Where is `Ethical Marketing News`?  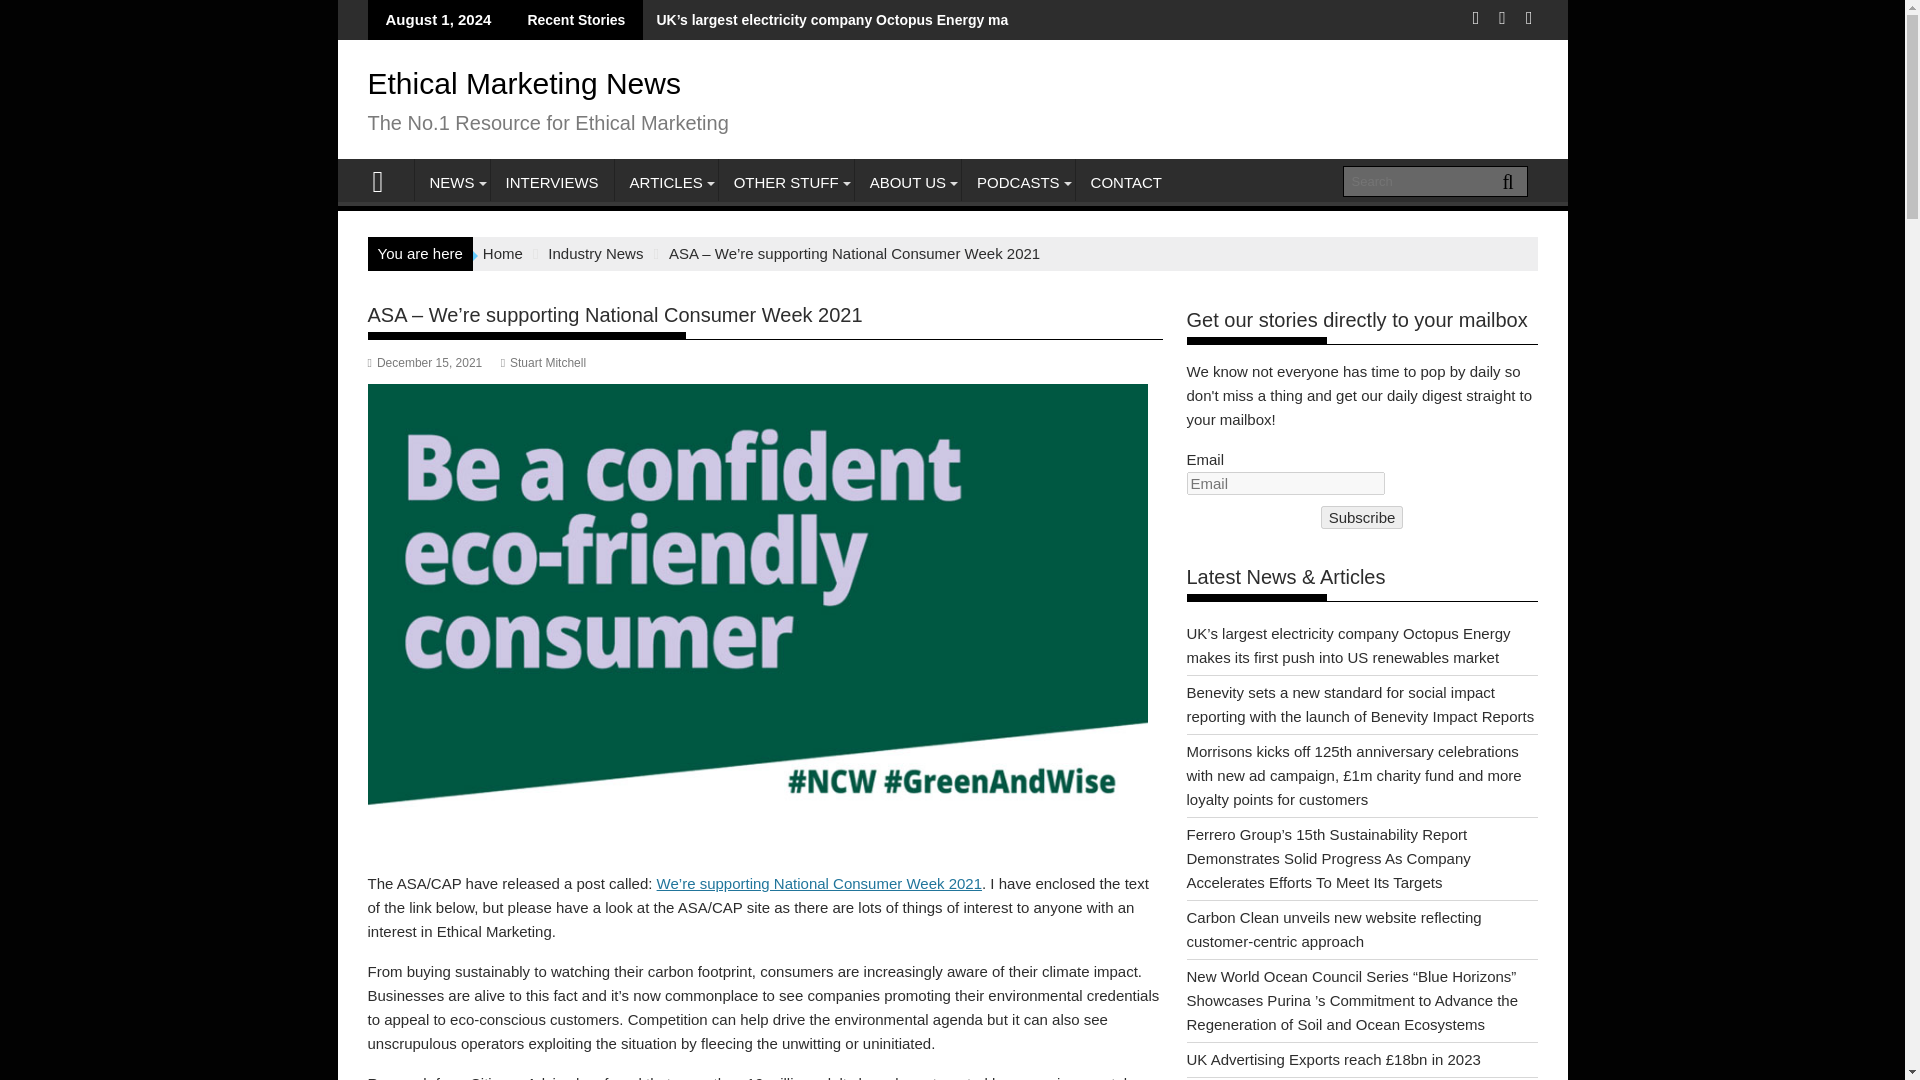
Ethical Marketing News is located at coordinates (386, 180).